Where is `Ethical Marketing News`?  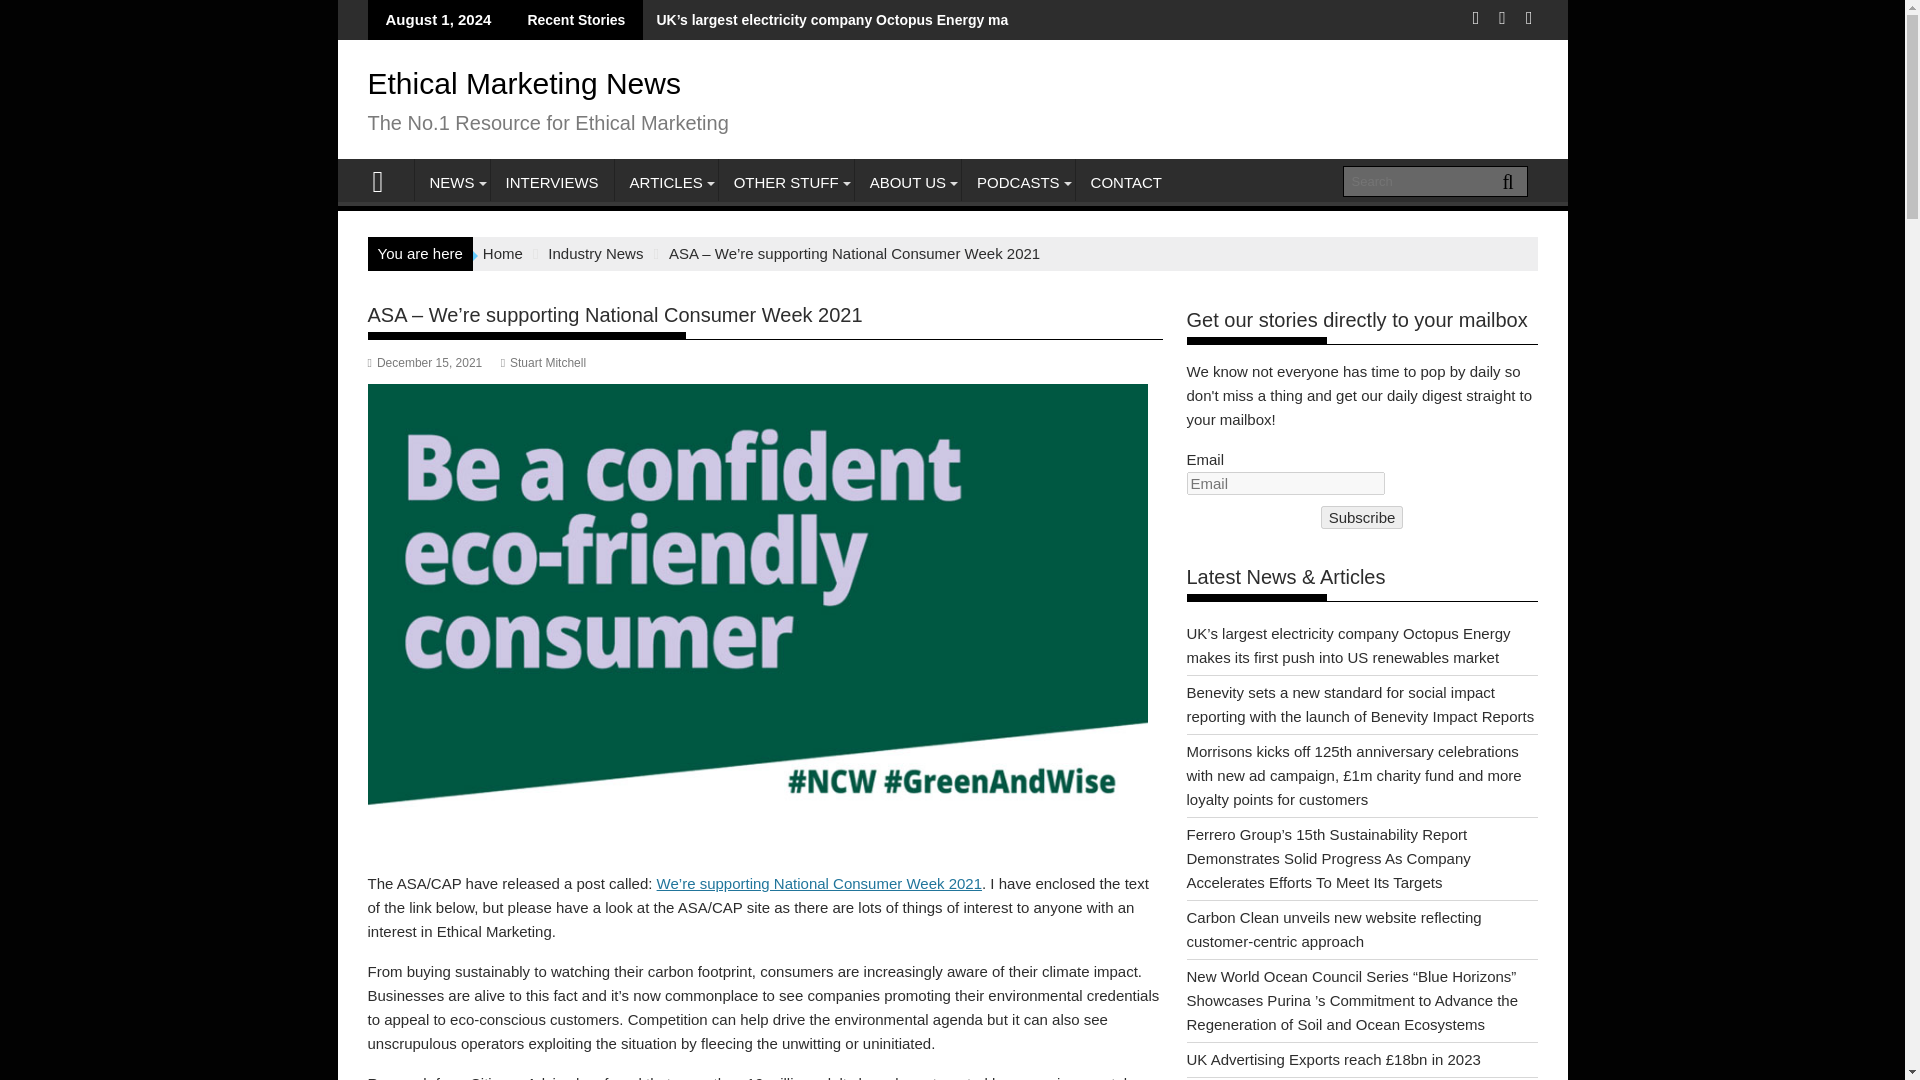
Ethical Marketing News is located at coordinates (386, 180).